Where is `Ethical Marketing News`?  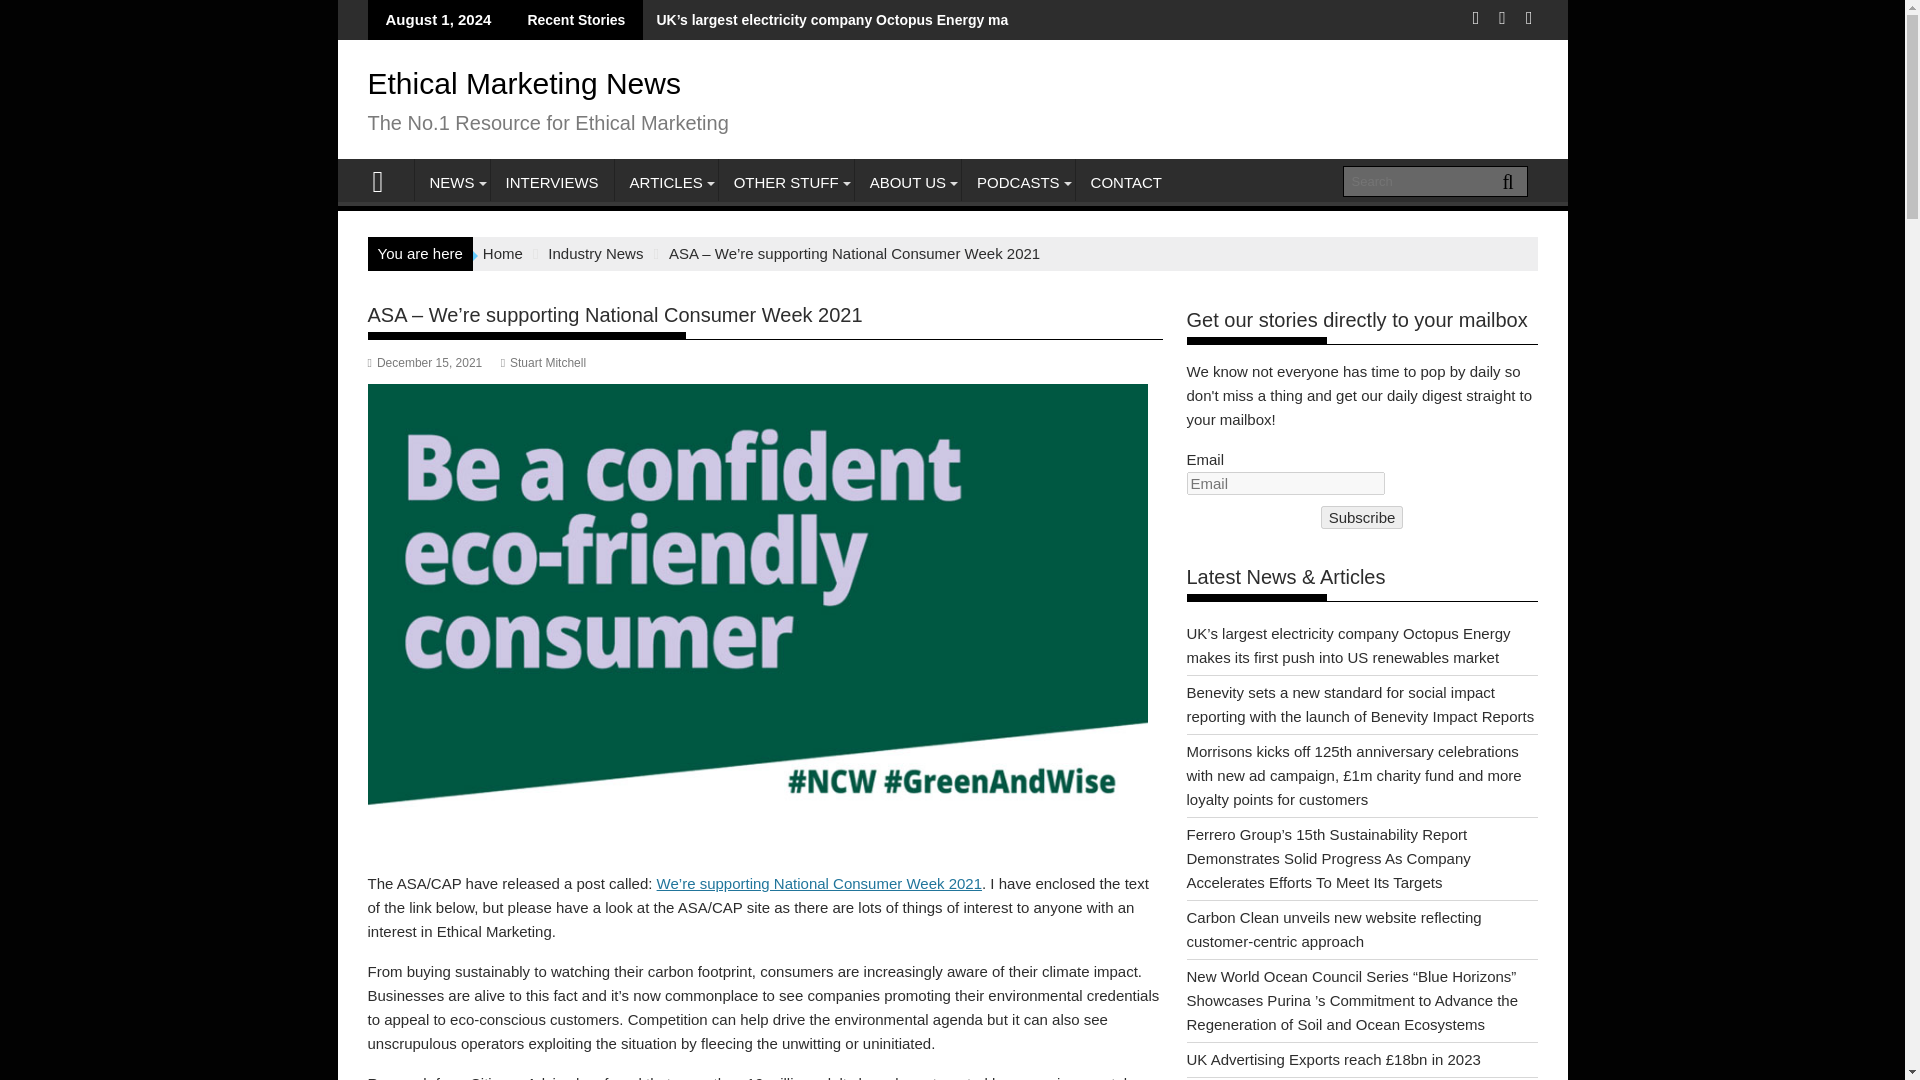
Ethical Marketing News is located at coordinates (386, 180).